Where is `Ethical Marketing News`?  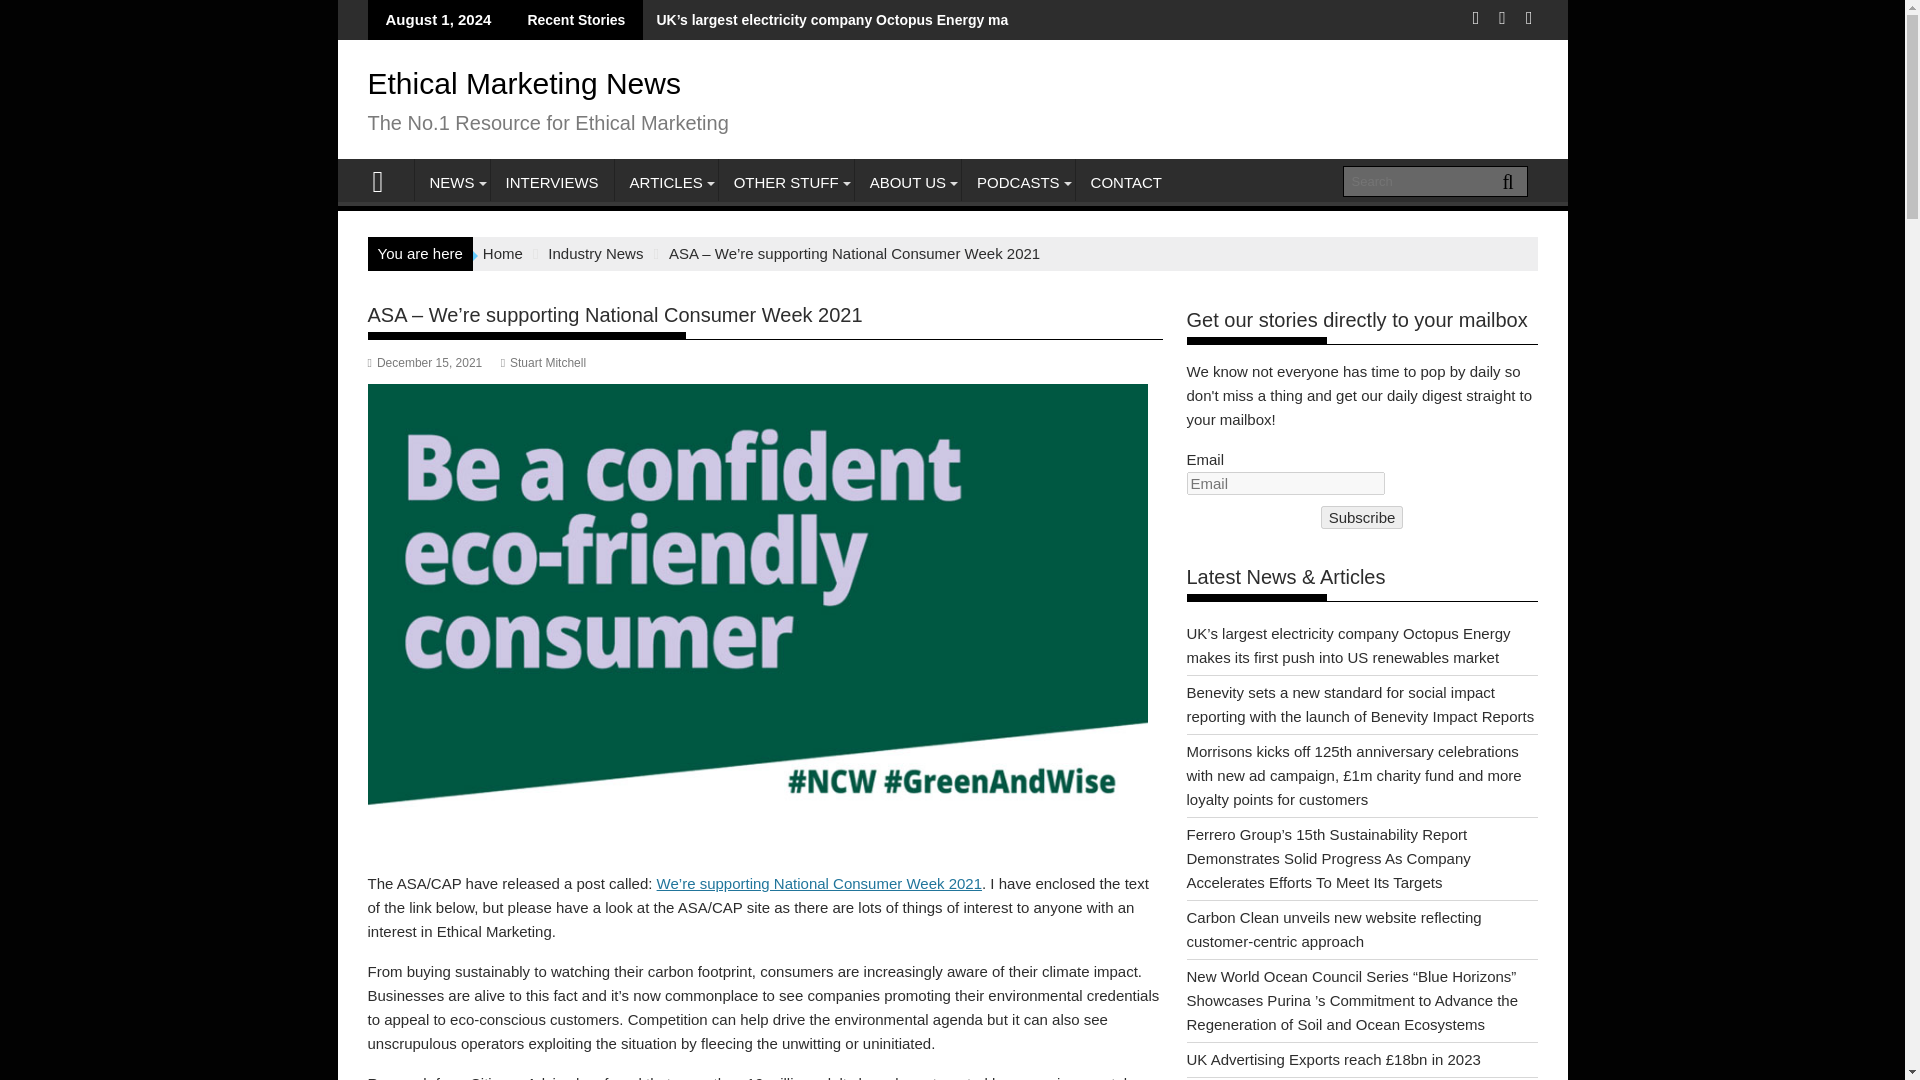
Ethical Marketing News is located at coordinates (386, 180).